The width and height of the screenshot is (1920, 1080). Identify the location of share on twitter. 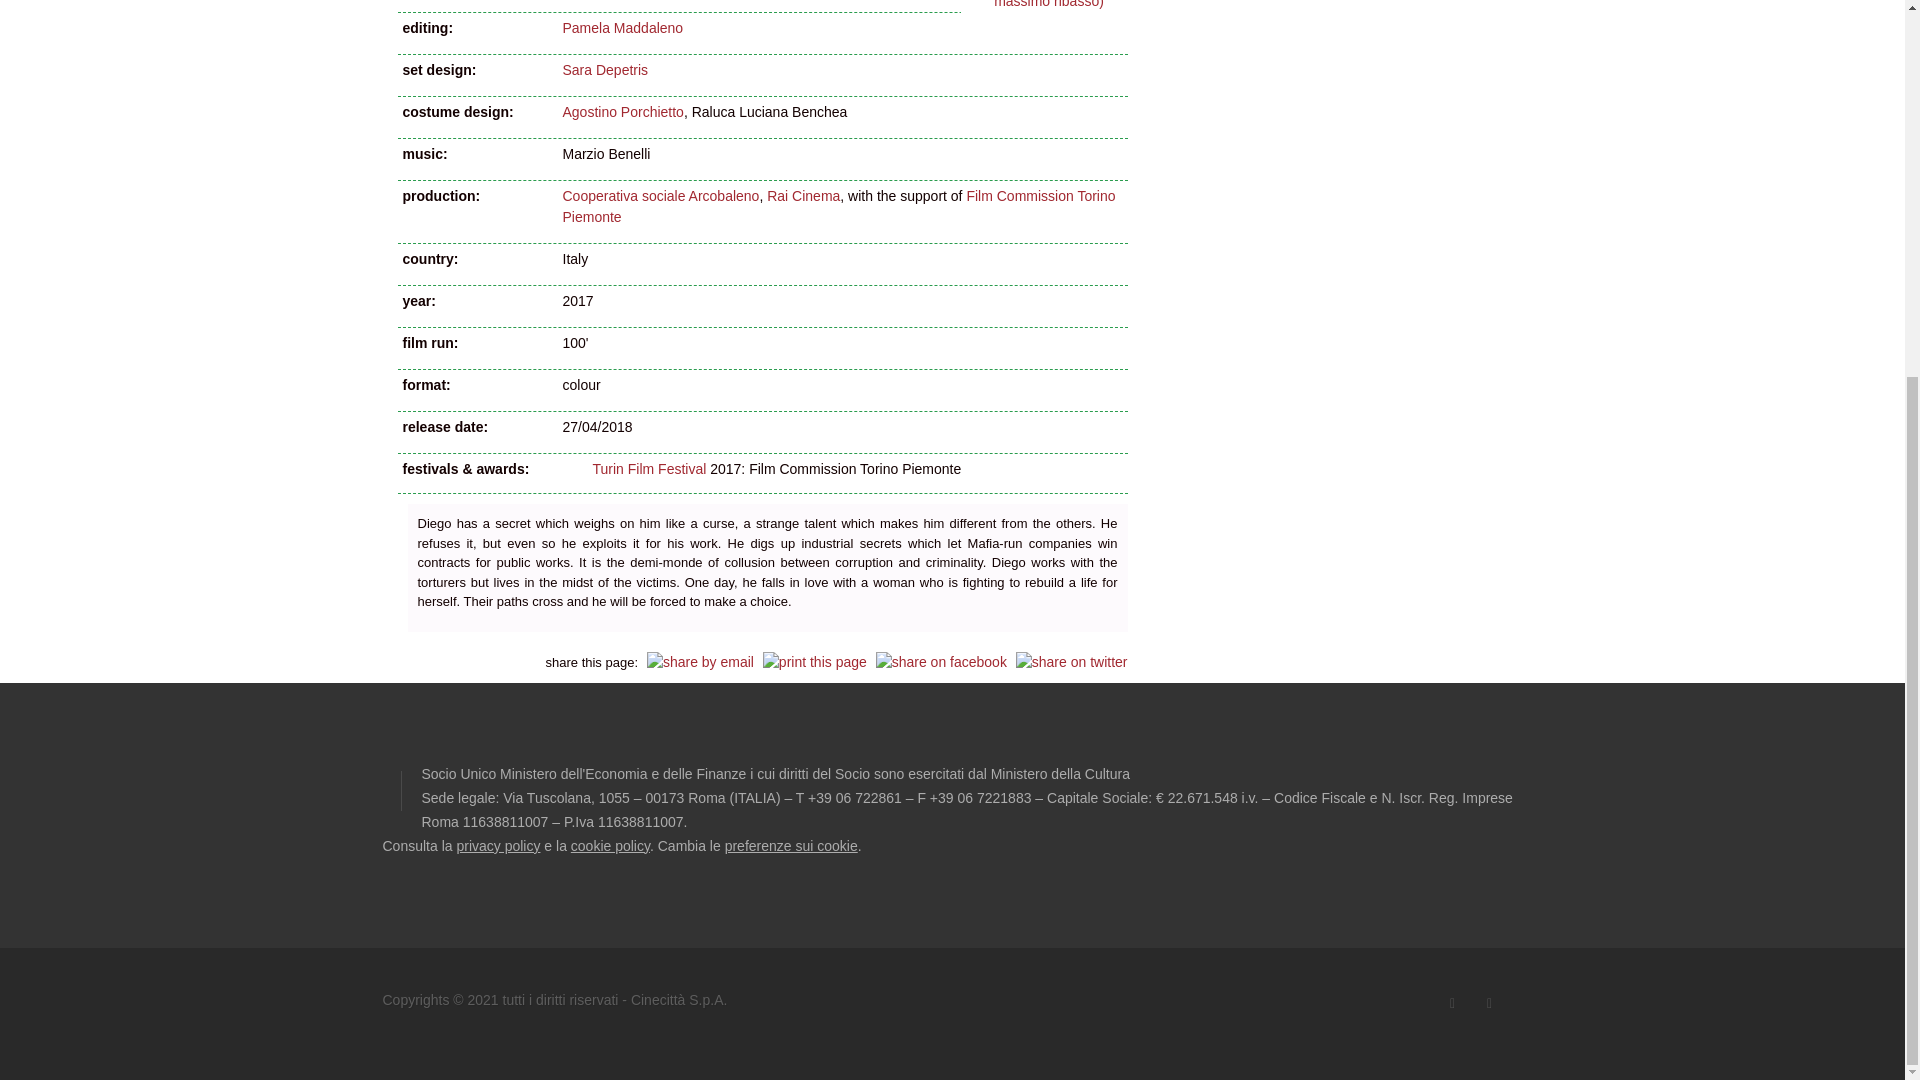
(1072, 660).